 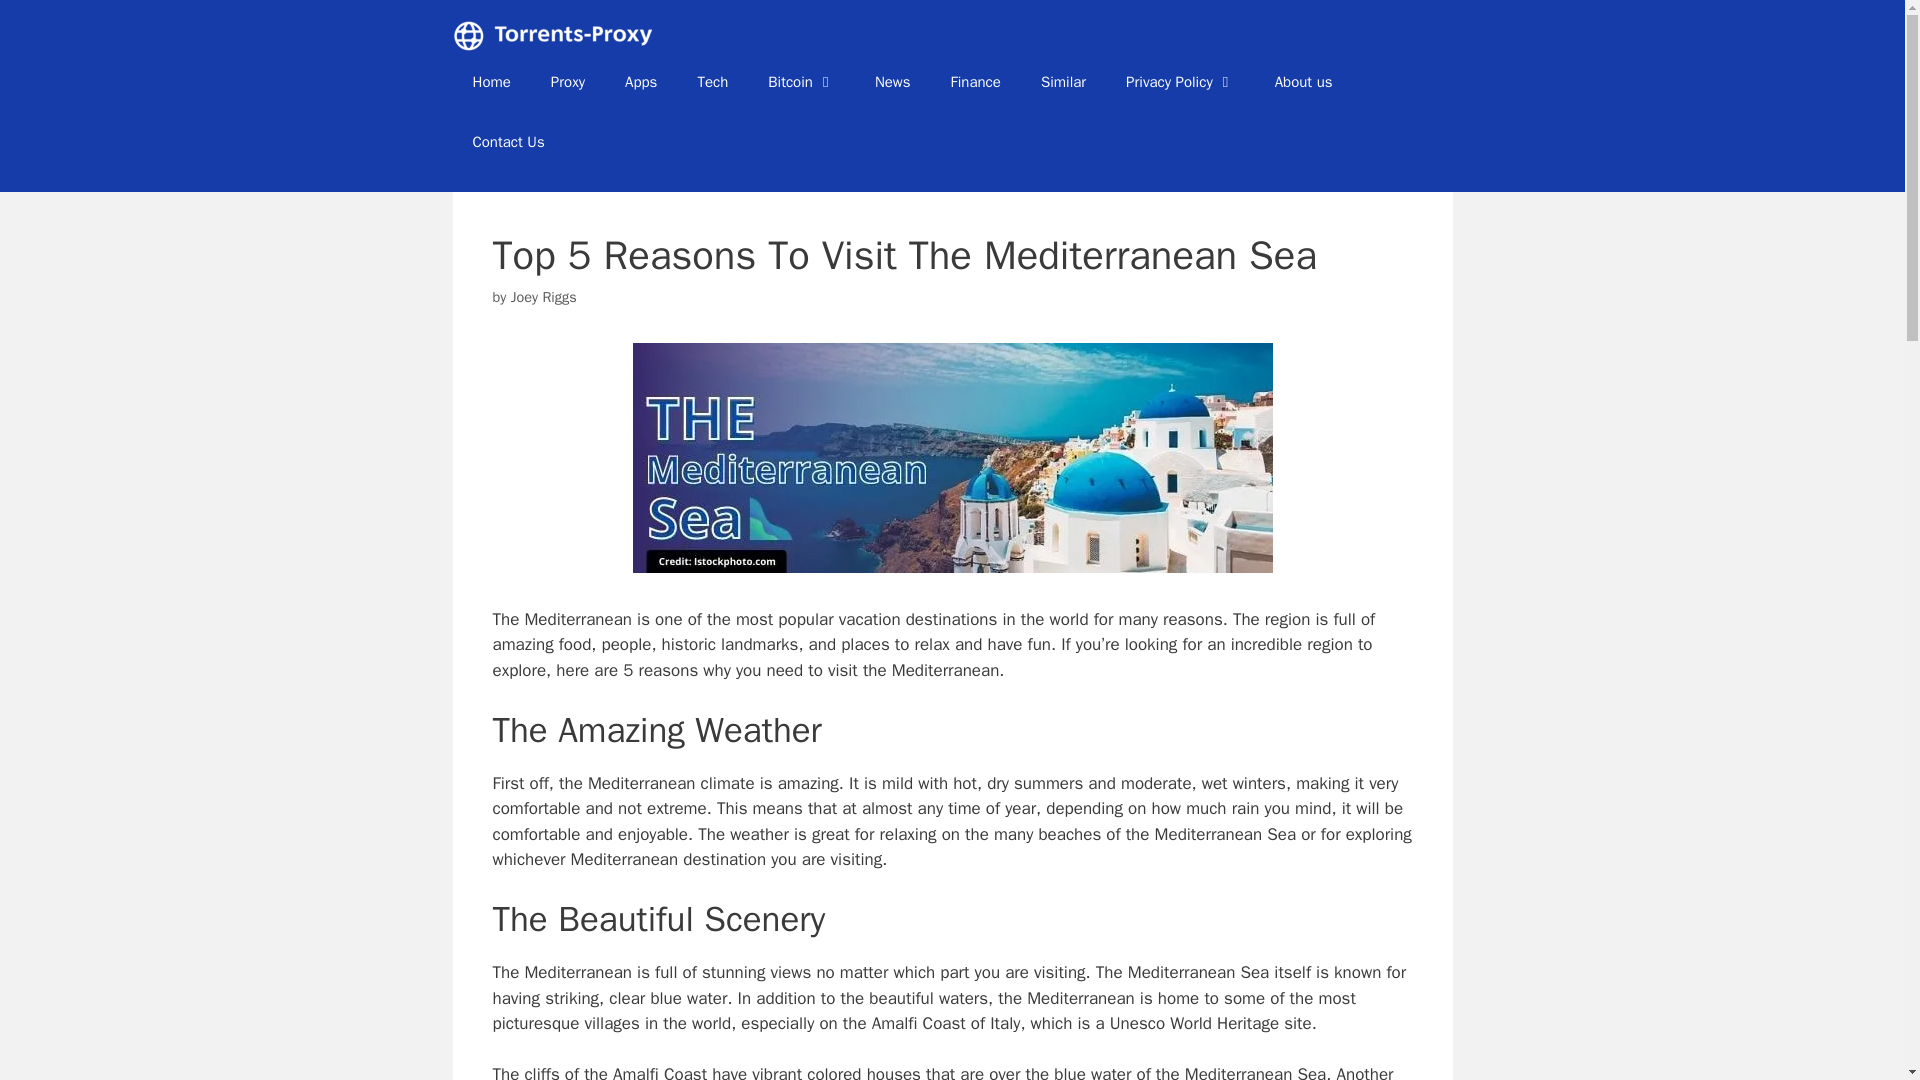 I want to click on Proxy, so click(x=568, y=82).